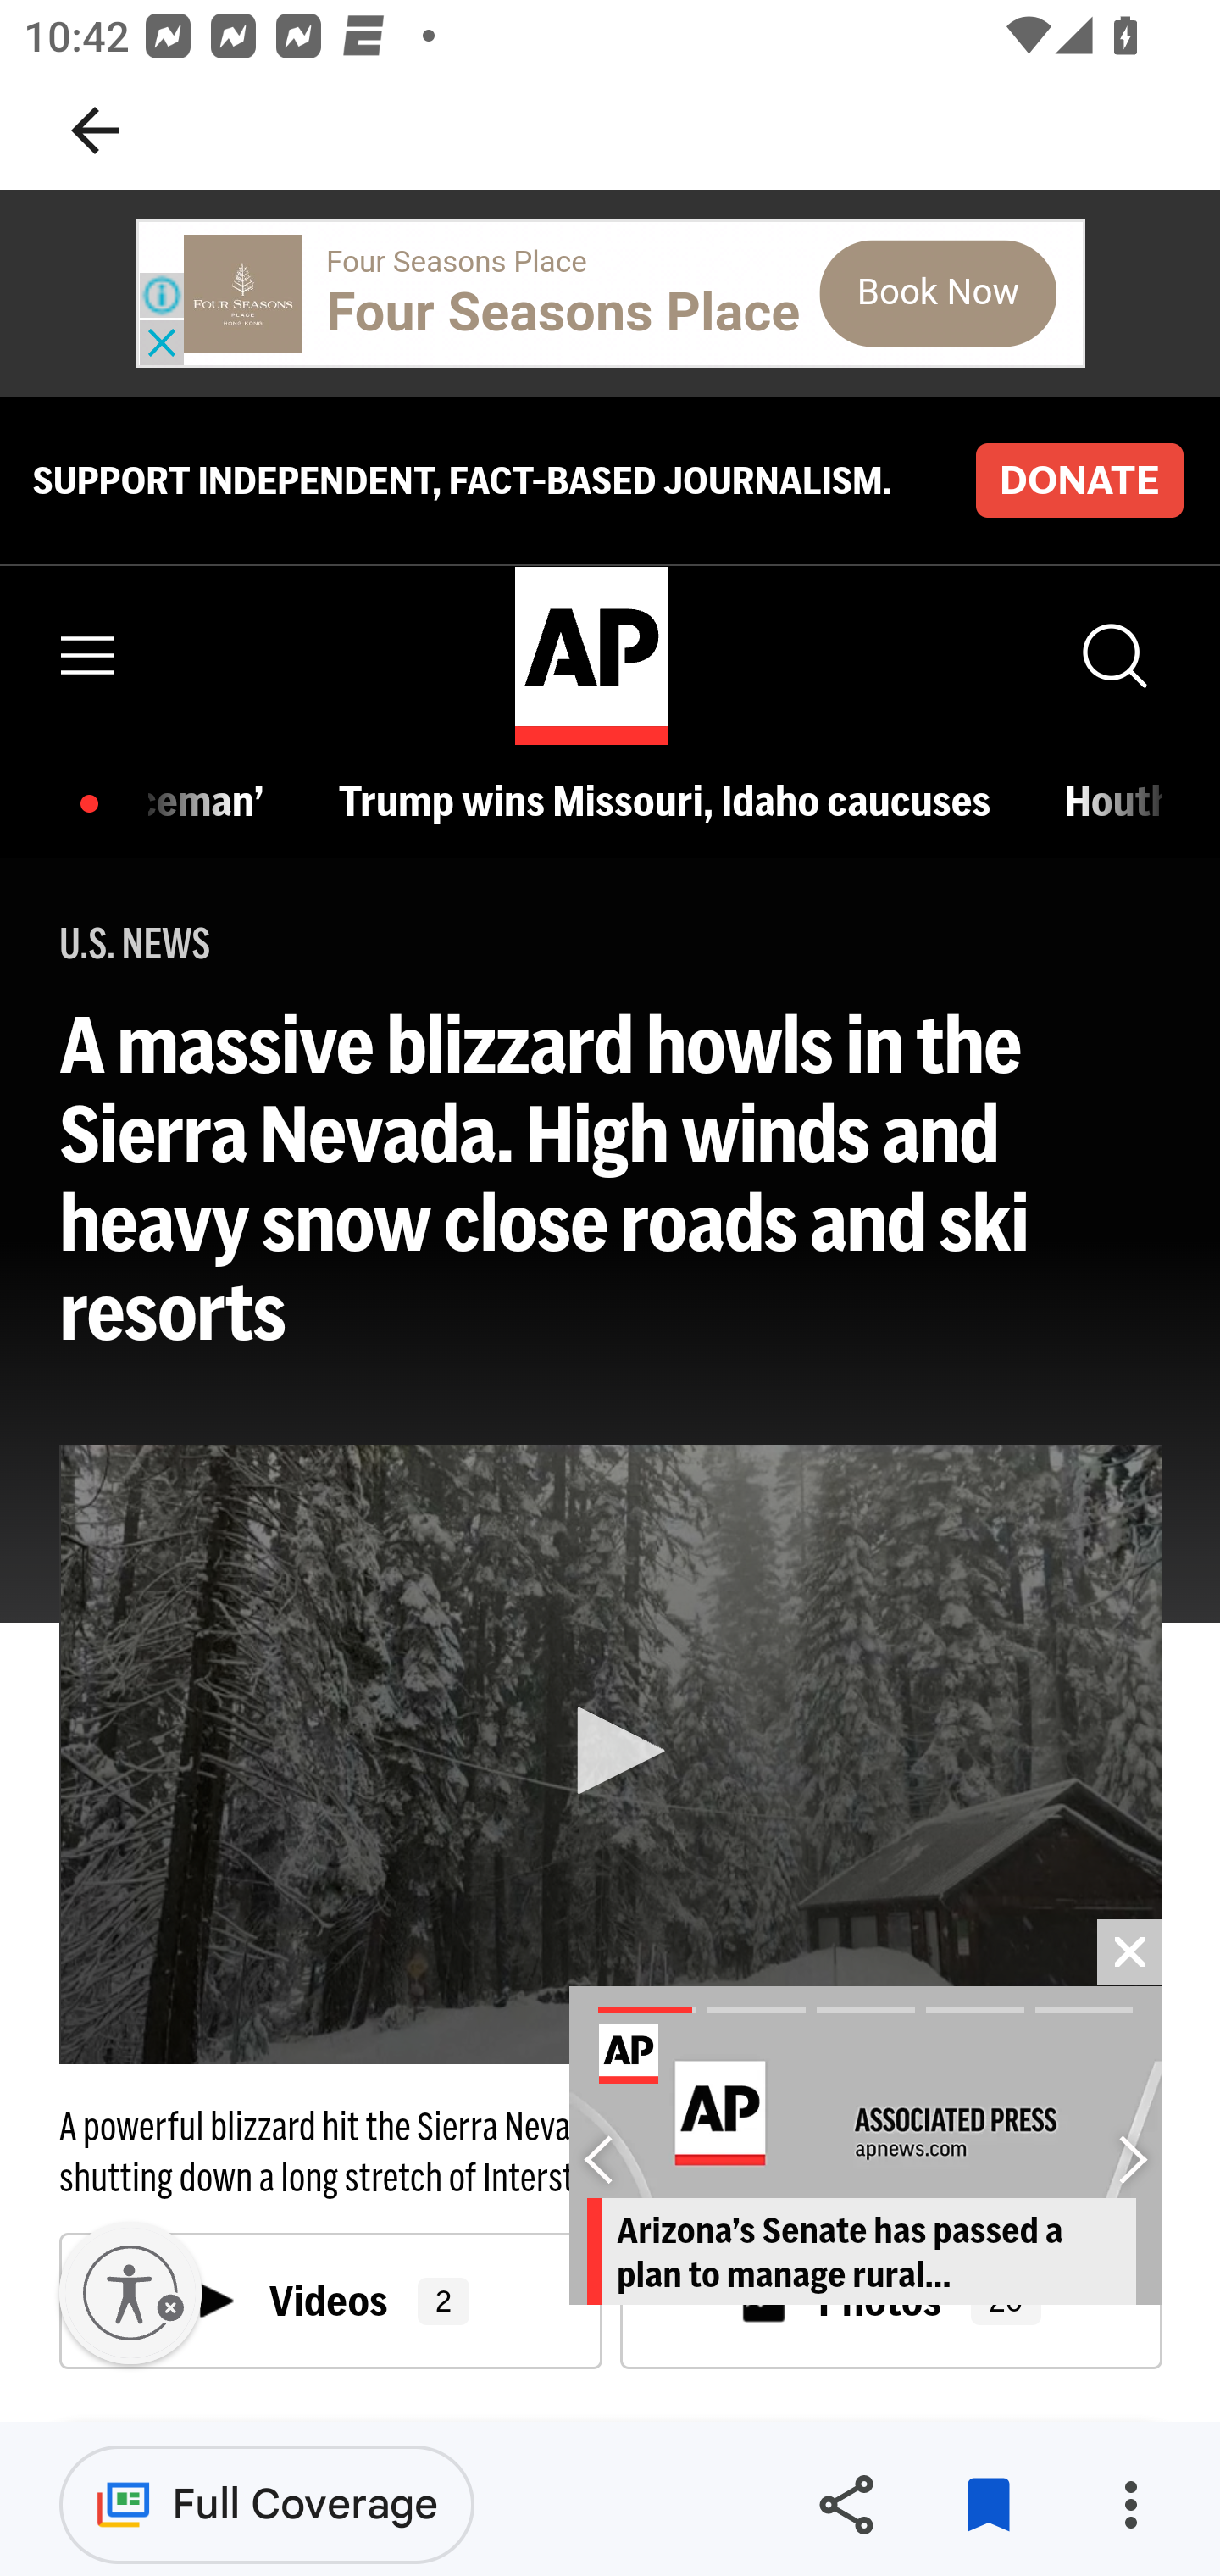 Image resolution: width=1220 pixels, height=2576 pixels. What do you see at coordinates (215, 800) in the screenshot?
I see `Adam Sandler in ‘Spaceman’` at bounding box center [215, 800].